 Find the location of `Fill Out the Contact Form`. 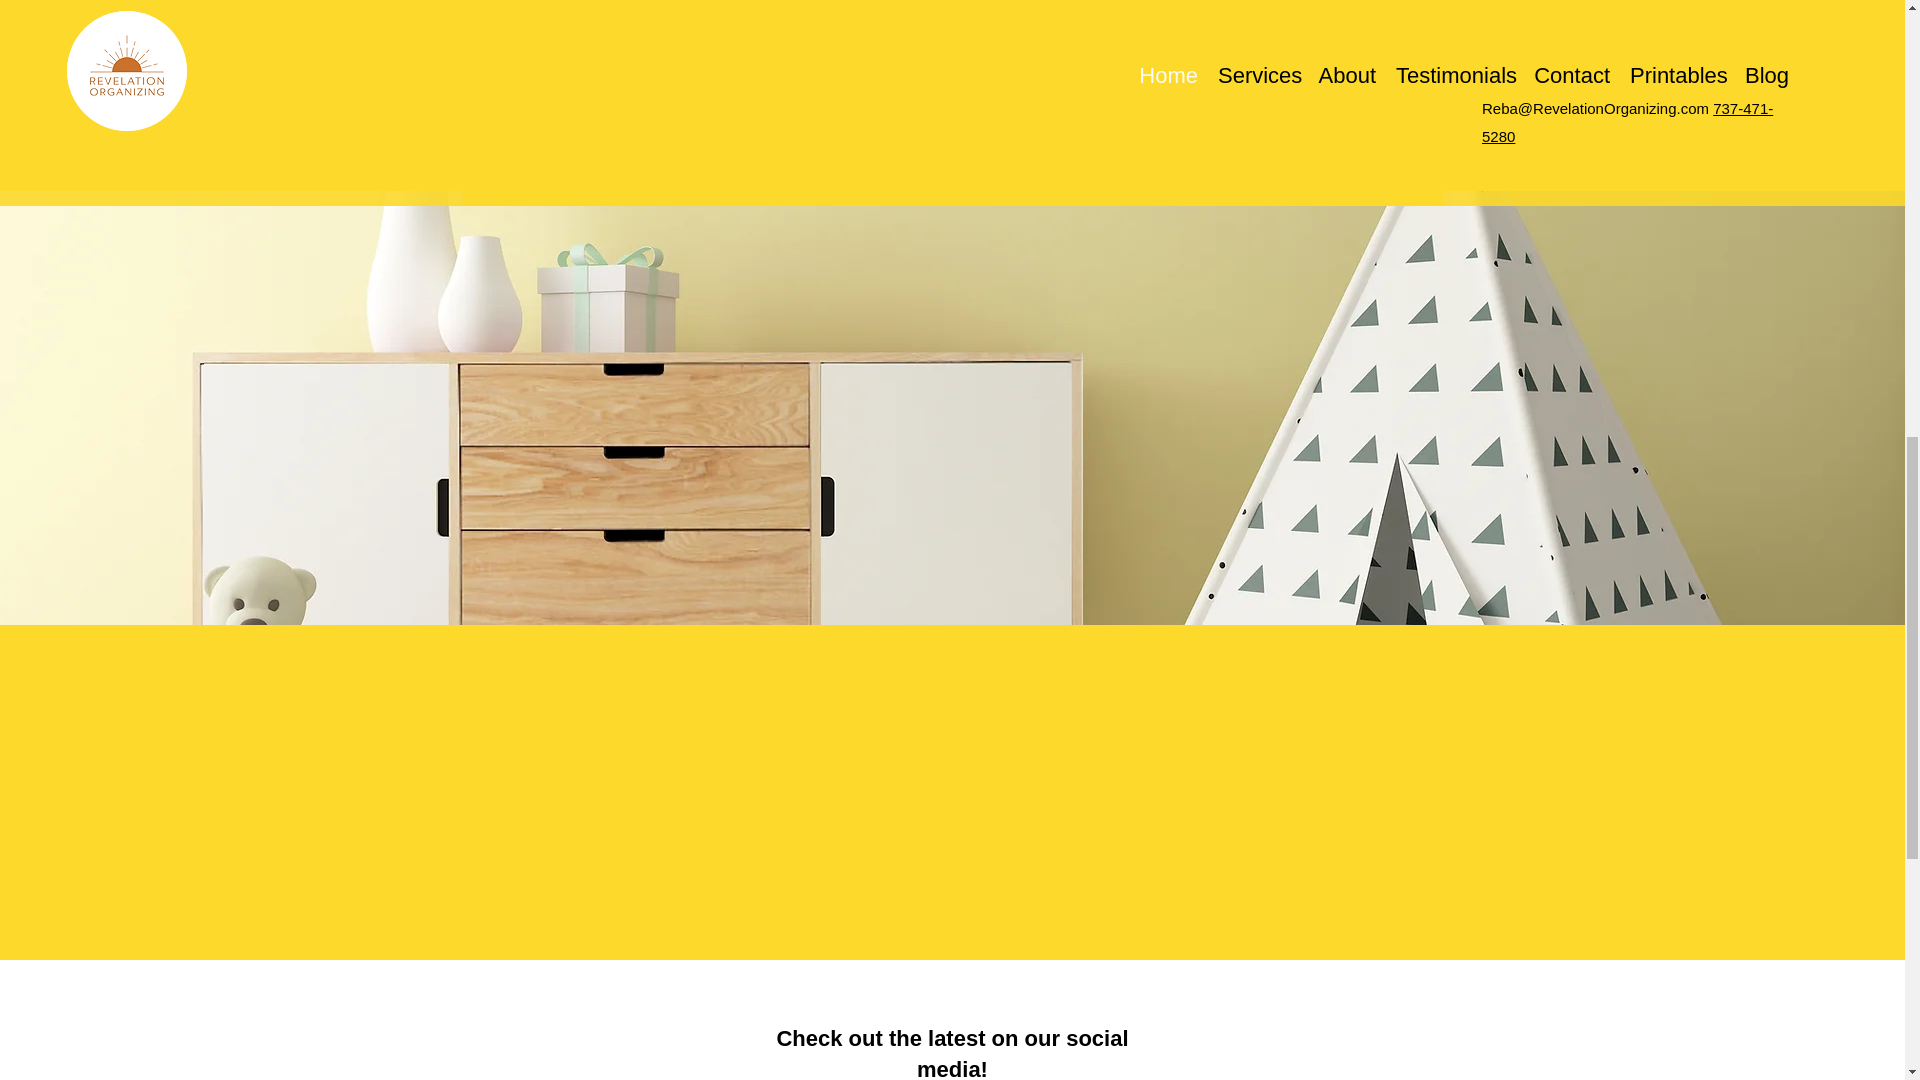

Fill Out the Contact Form is located at coordinates (952, 114).